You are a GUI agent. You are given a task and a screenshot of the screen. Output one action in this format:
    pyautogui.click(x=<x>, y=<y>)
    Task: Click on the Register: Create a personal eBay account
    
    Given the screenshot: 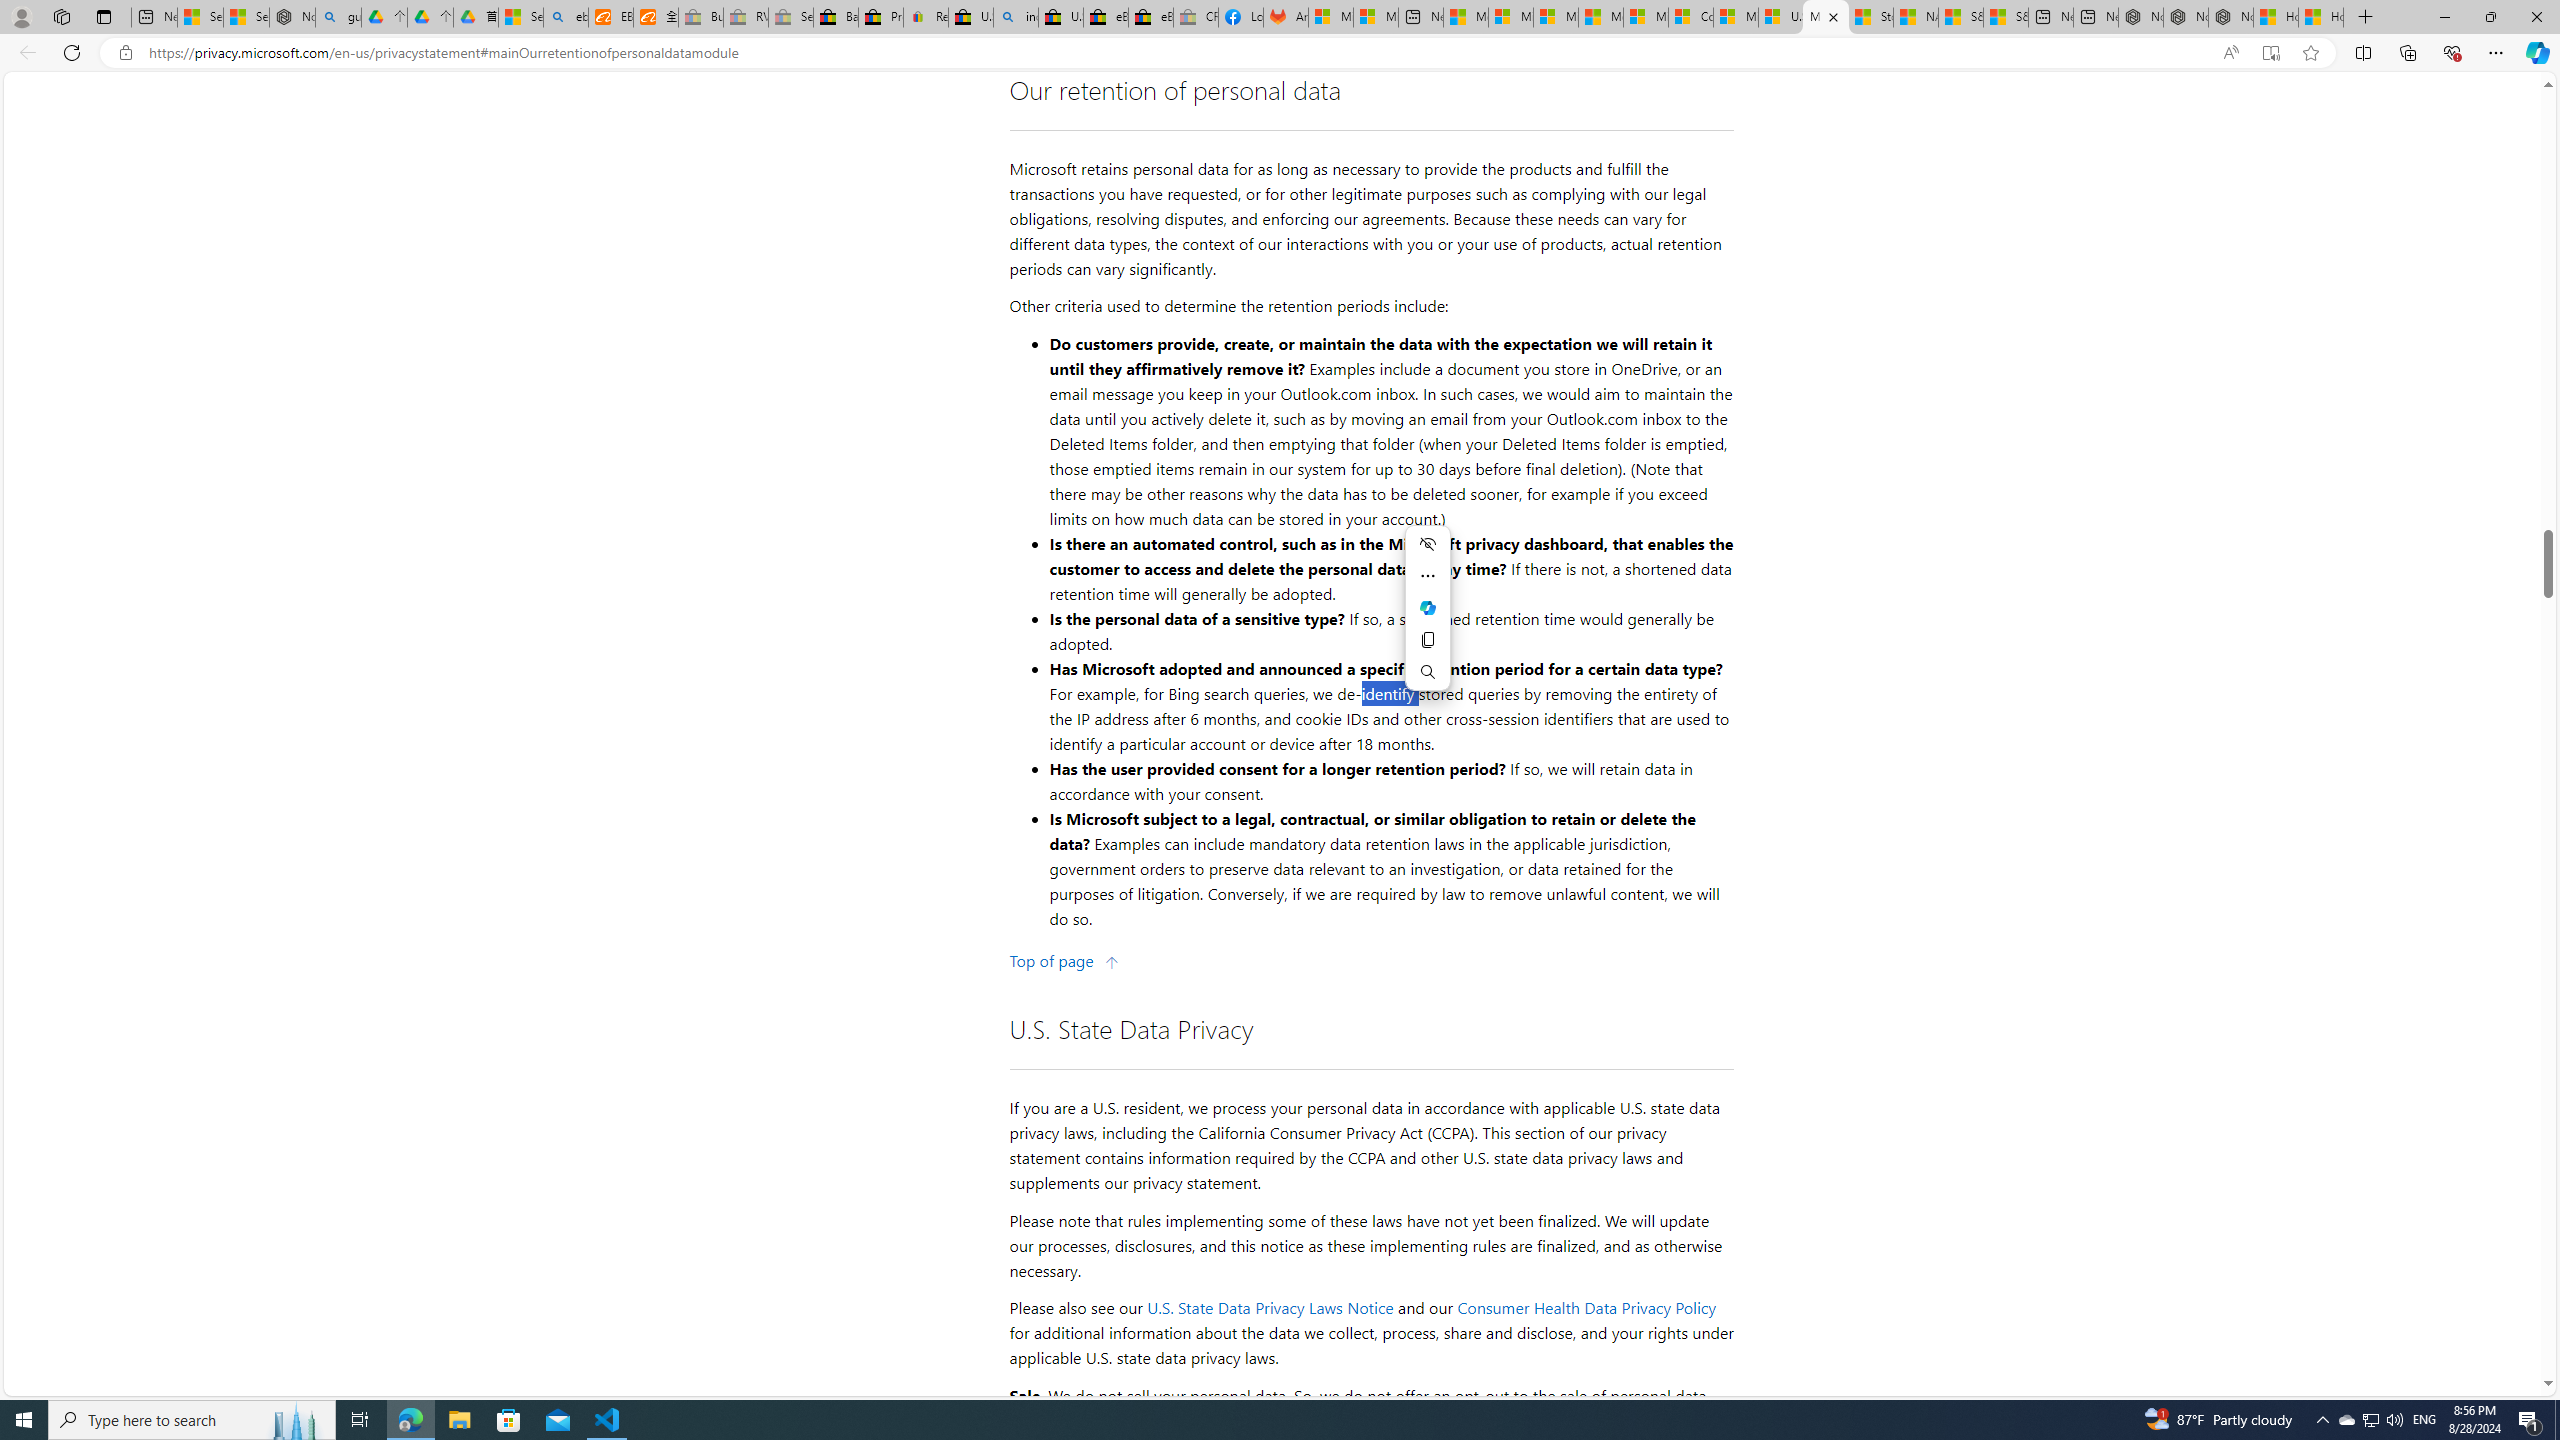 What is the action you would take?
    pyautogui.click(x=926, y=17)
    